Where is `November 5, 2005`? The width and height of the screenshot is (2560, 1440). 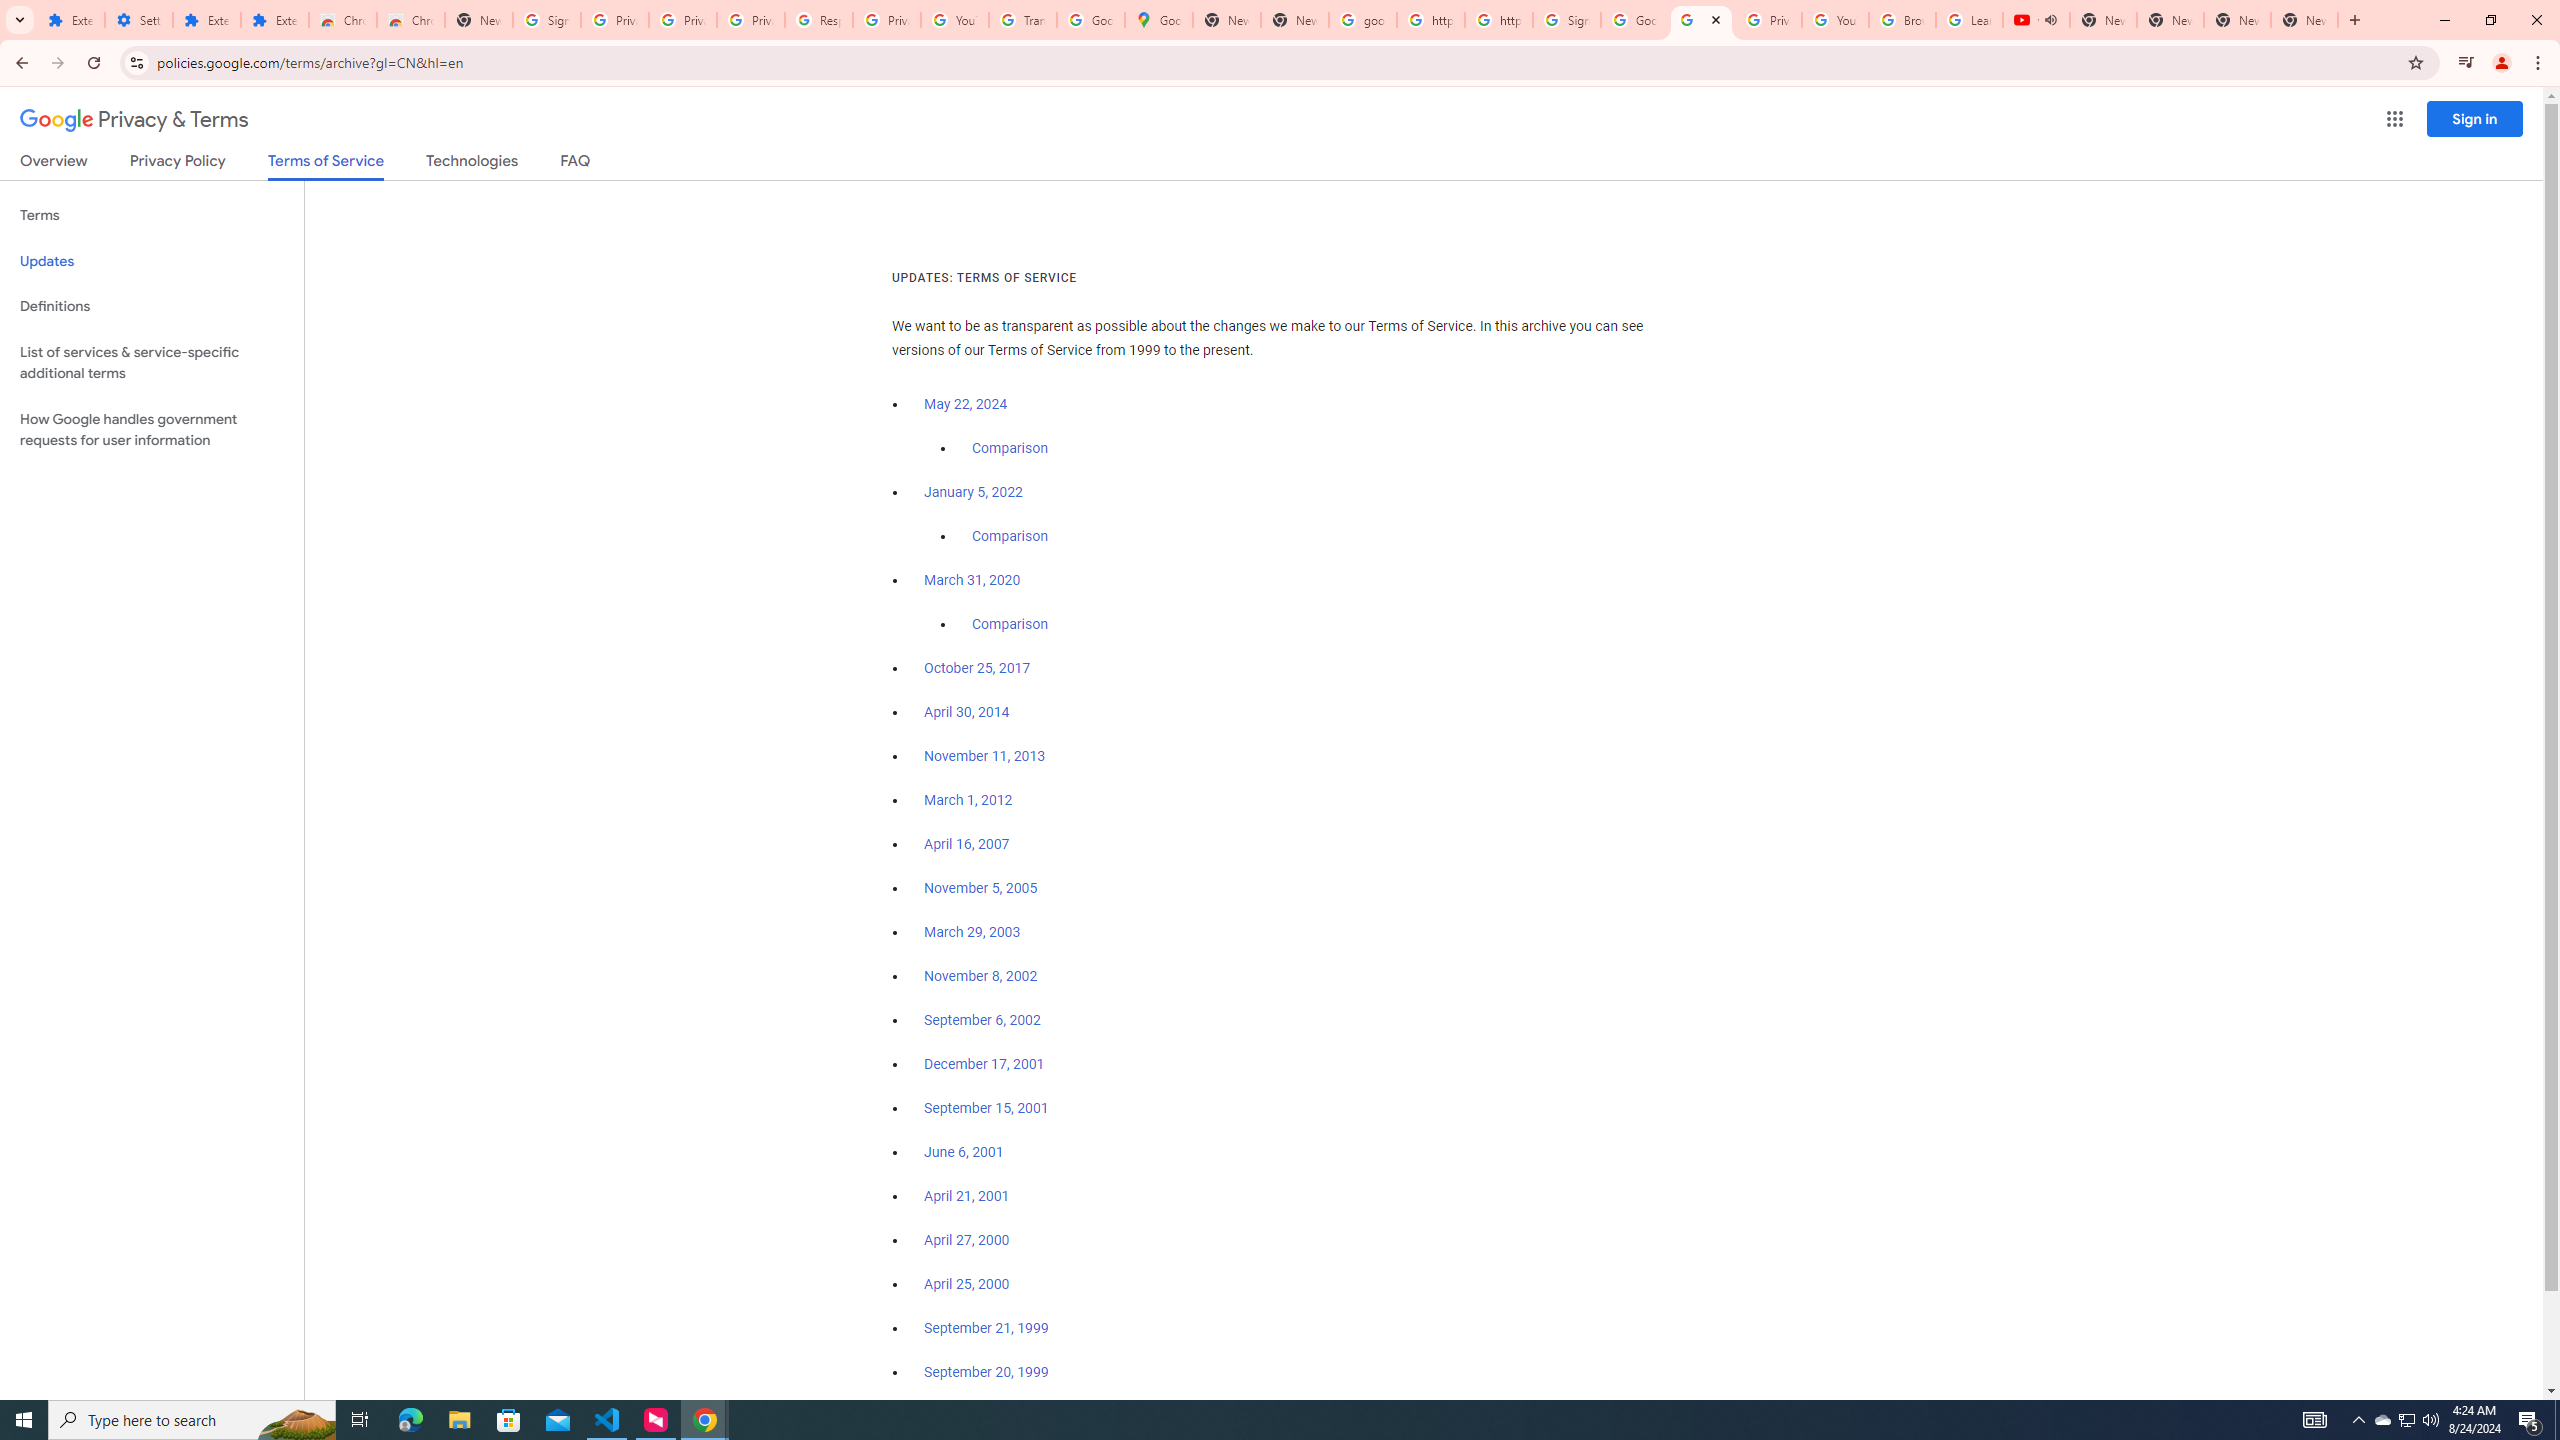 November 5, 2005 is located at coordinates (980, 888).